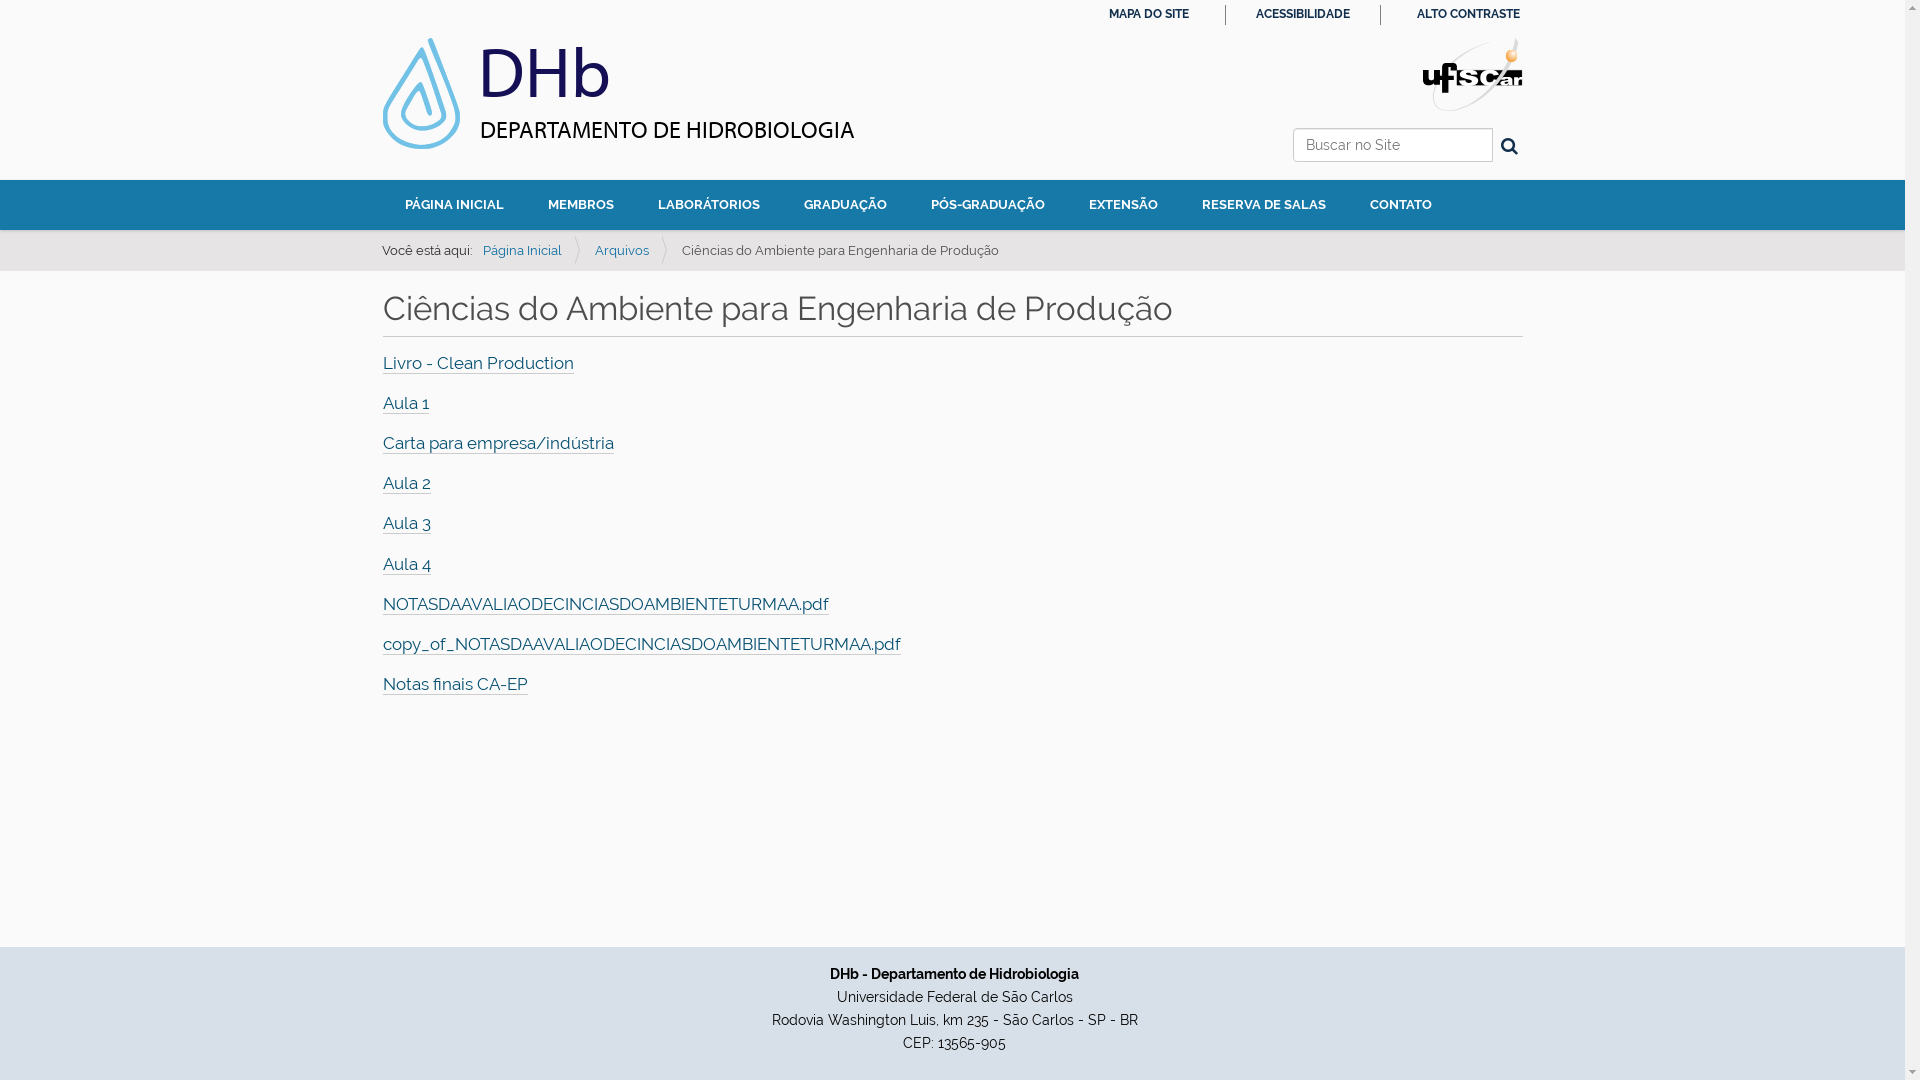 This screenshot has width=1920, height=1080. I want to click on MAPA DO SITE, so click(1148, 14).